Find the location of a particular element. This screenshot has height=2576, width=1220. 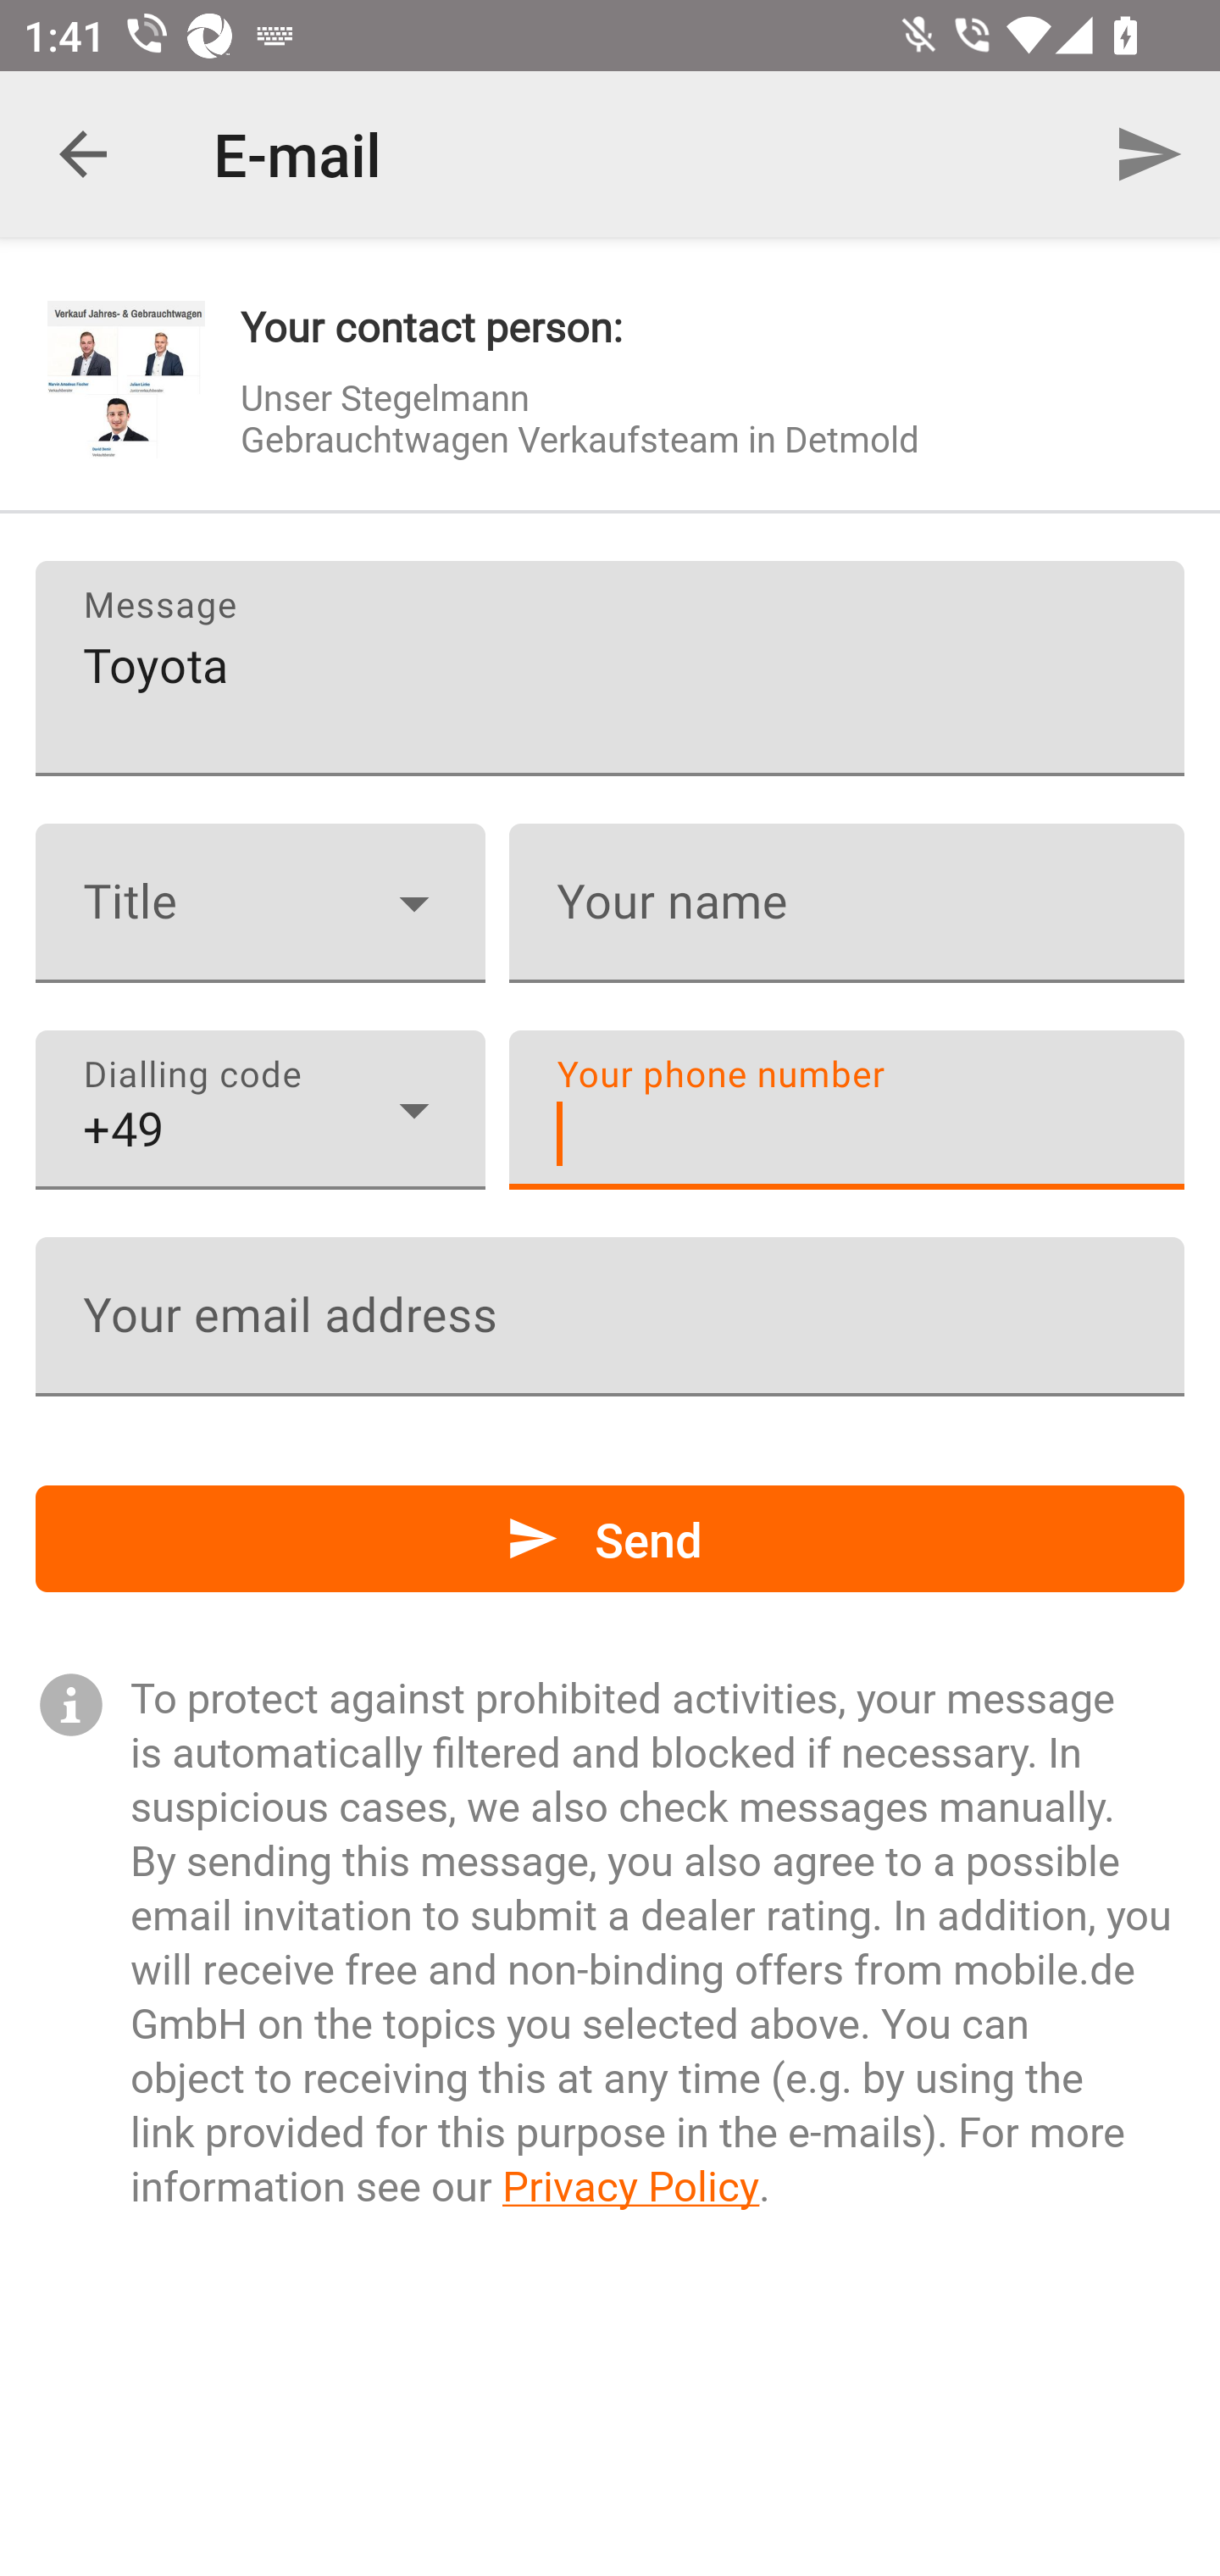

Your email address is located at coordinates (610, 1316).